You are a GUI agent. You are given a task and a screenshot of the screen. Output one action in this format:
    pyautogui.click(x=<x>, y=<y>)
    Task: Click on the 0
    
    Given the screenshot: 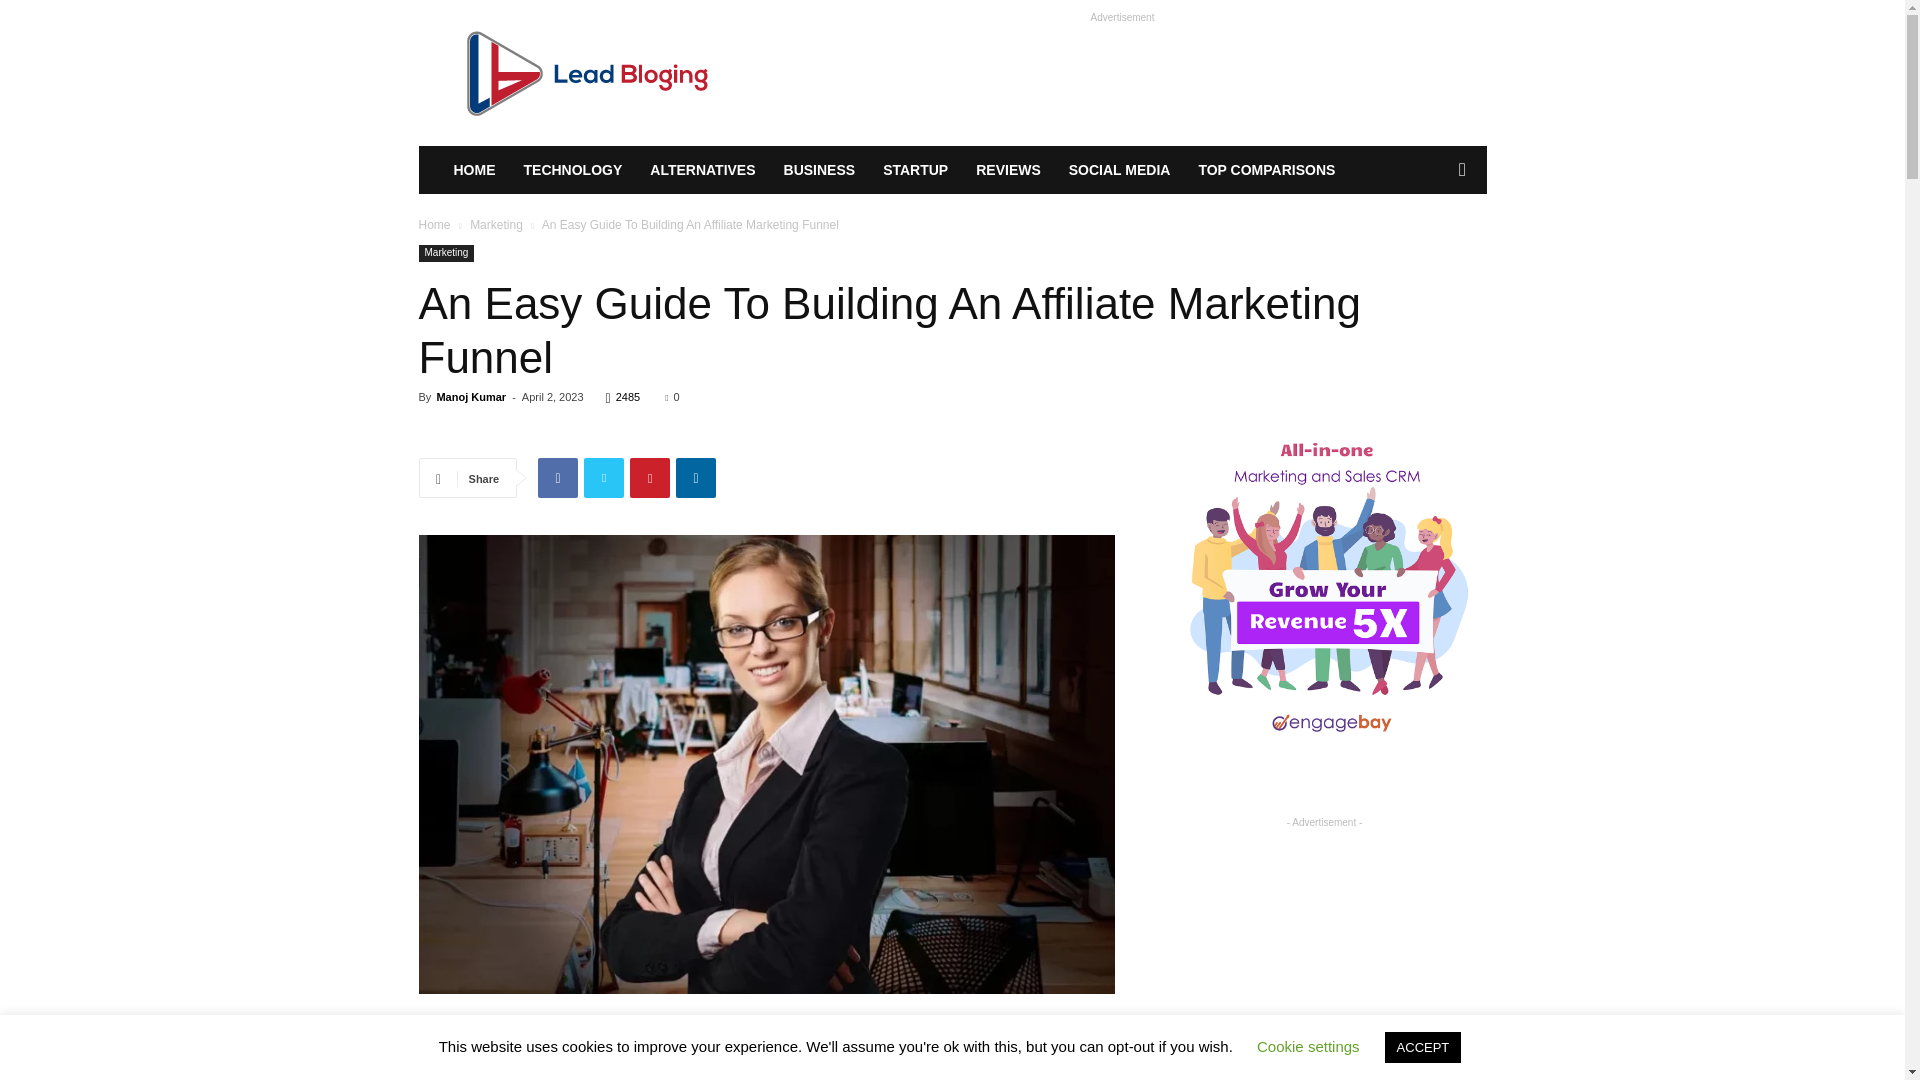 What is the action you would take?
    pyautogui.click(x=672, y=396)
    